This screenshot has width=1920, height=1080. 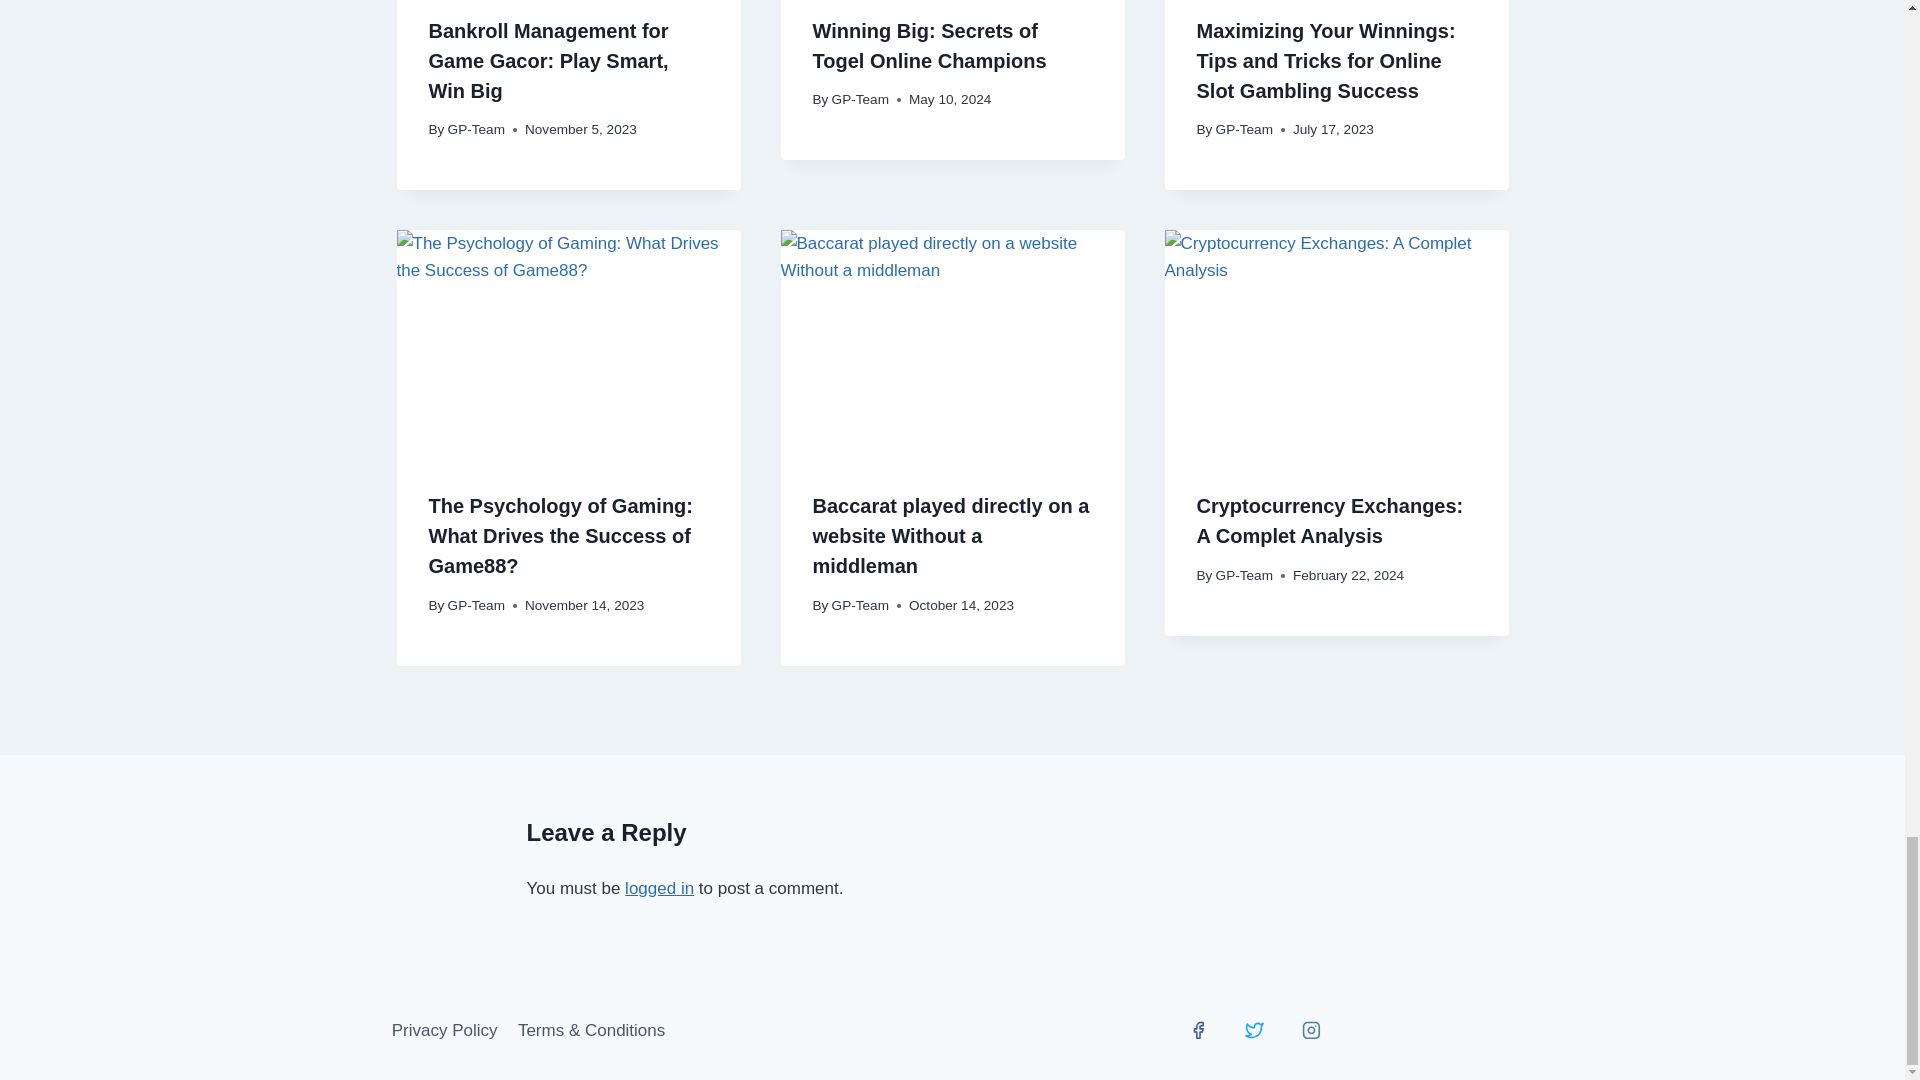 What do you see at coordinates (476, 606) in the screenshot?
I see `GP-Team` at bounding box center [476, 606].